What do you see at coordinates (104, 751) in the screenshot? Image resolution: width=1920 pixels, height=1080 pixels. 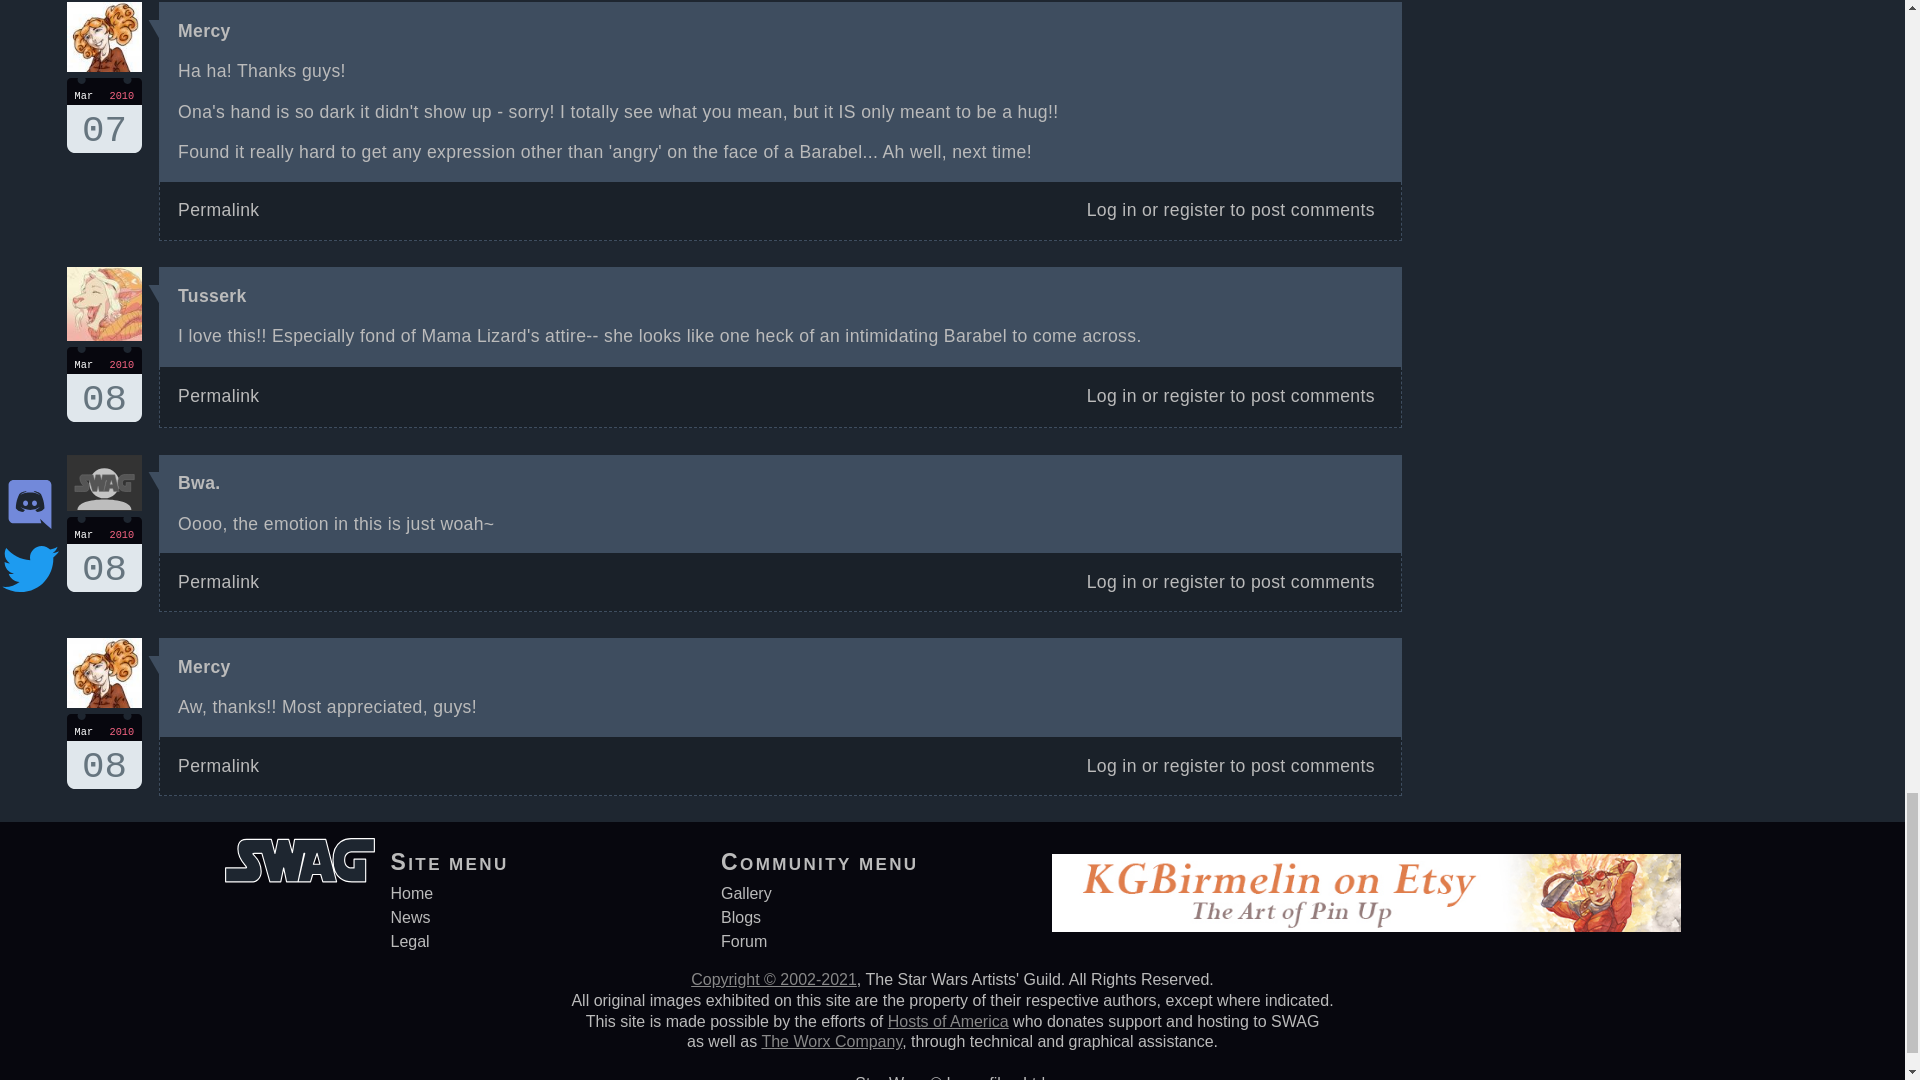 I see `View user profile.` at bounding box center [104, 751].